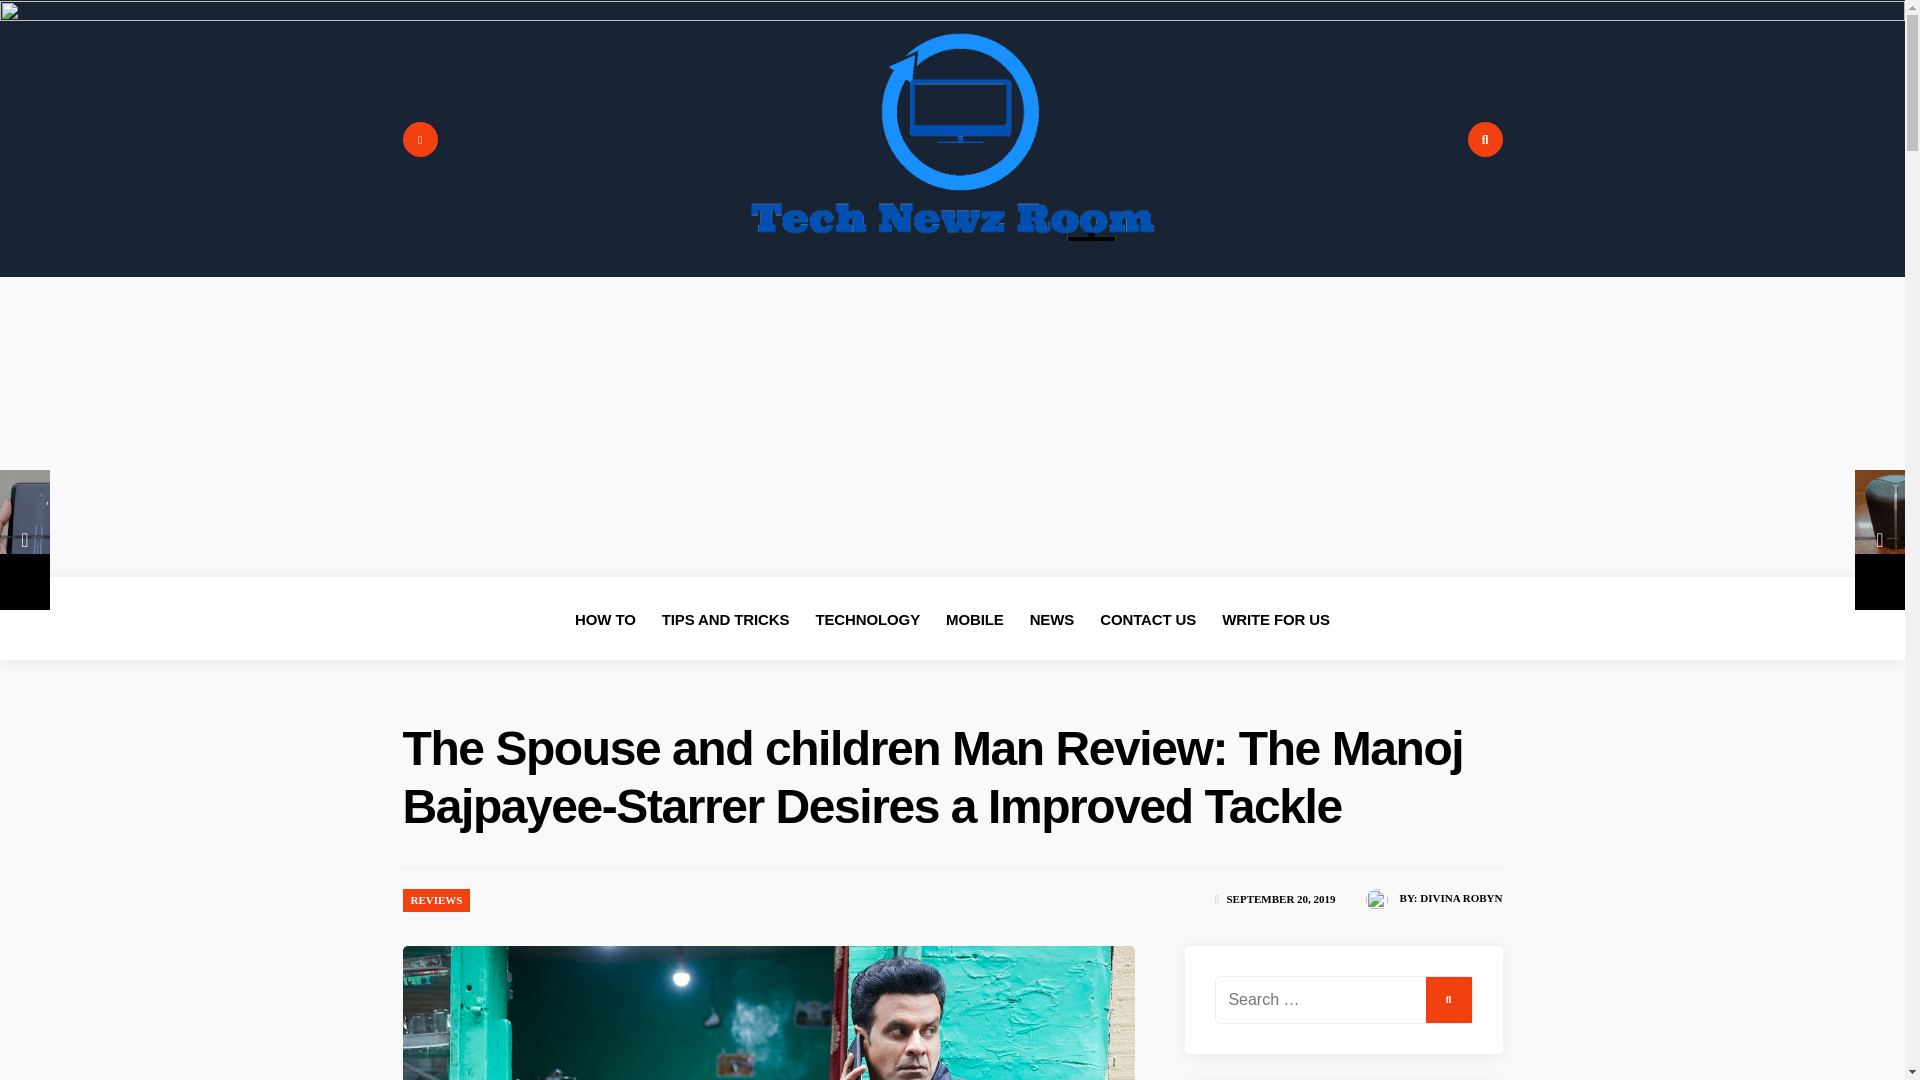 This screenshot has height=1080, width=1920. I want to click on Posts by Divina Robyn, so click(1460, 898).